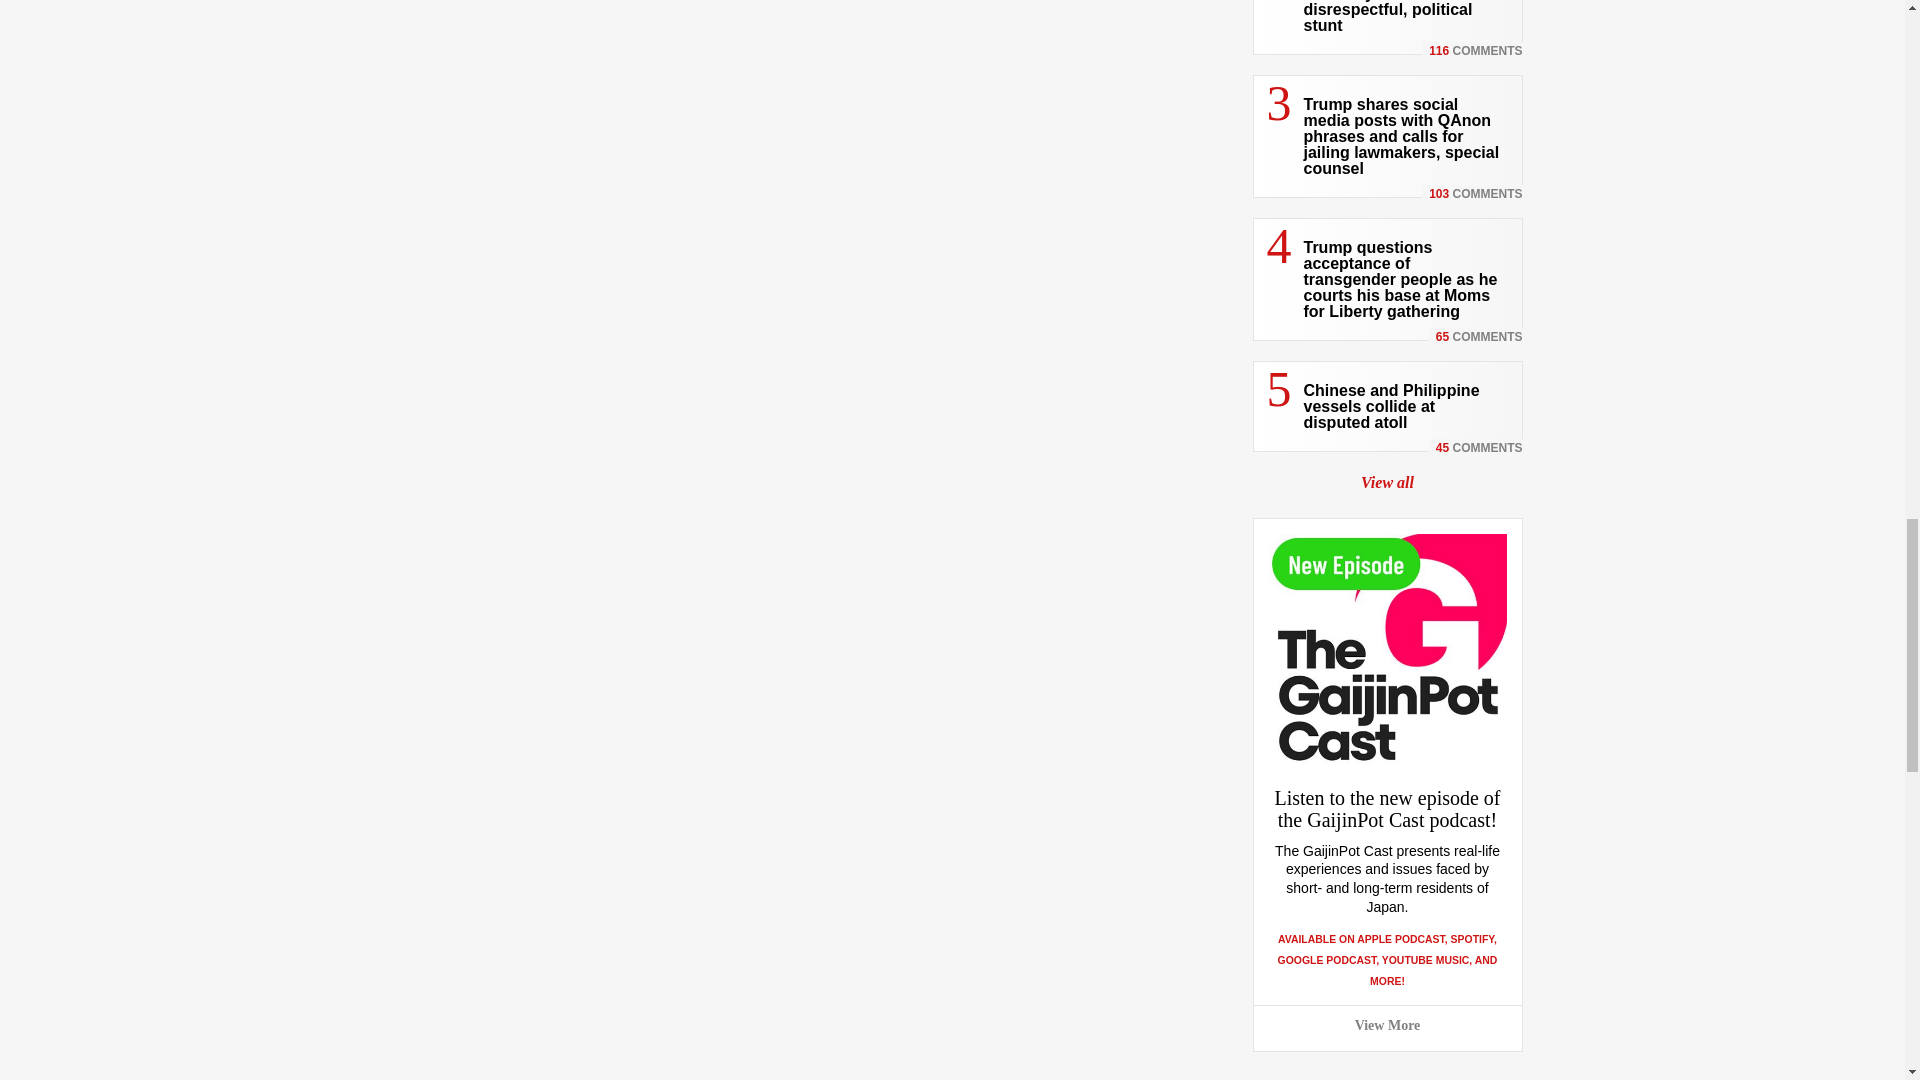 The height and width of the screenshot is (1080, 1920). Describe the element at coordinates (1392, 406) in the screenshot. I see `Chinese and Philippine vessels collide at disputed atoll` at that location.